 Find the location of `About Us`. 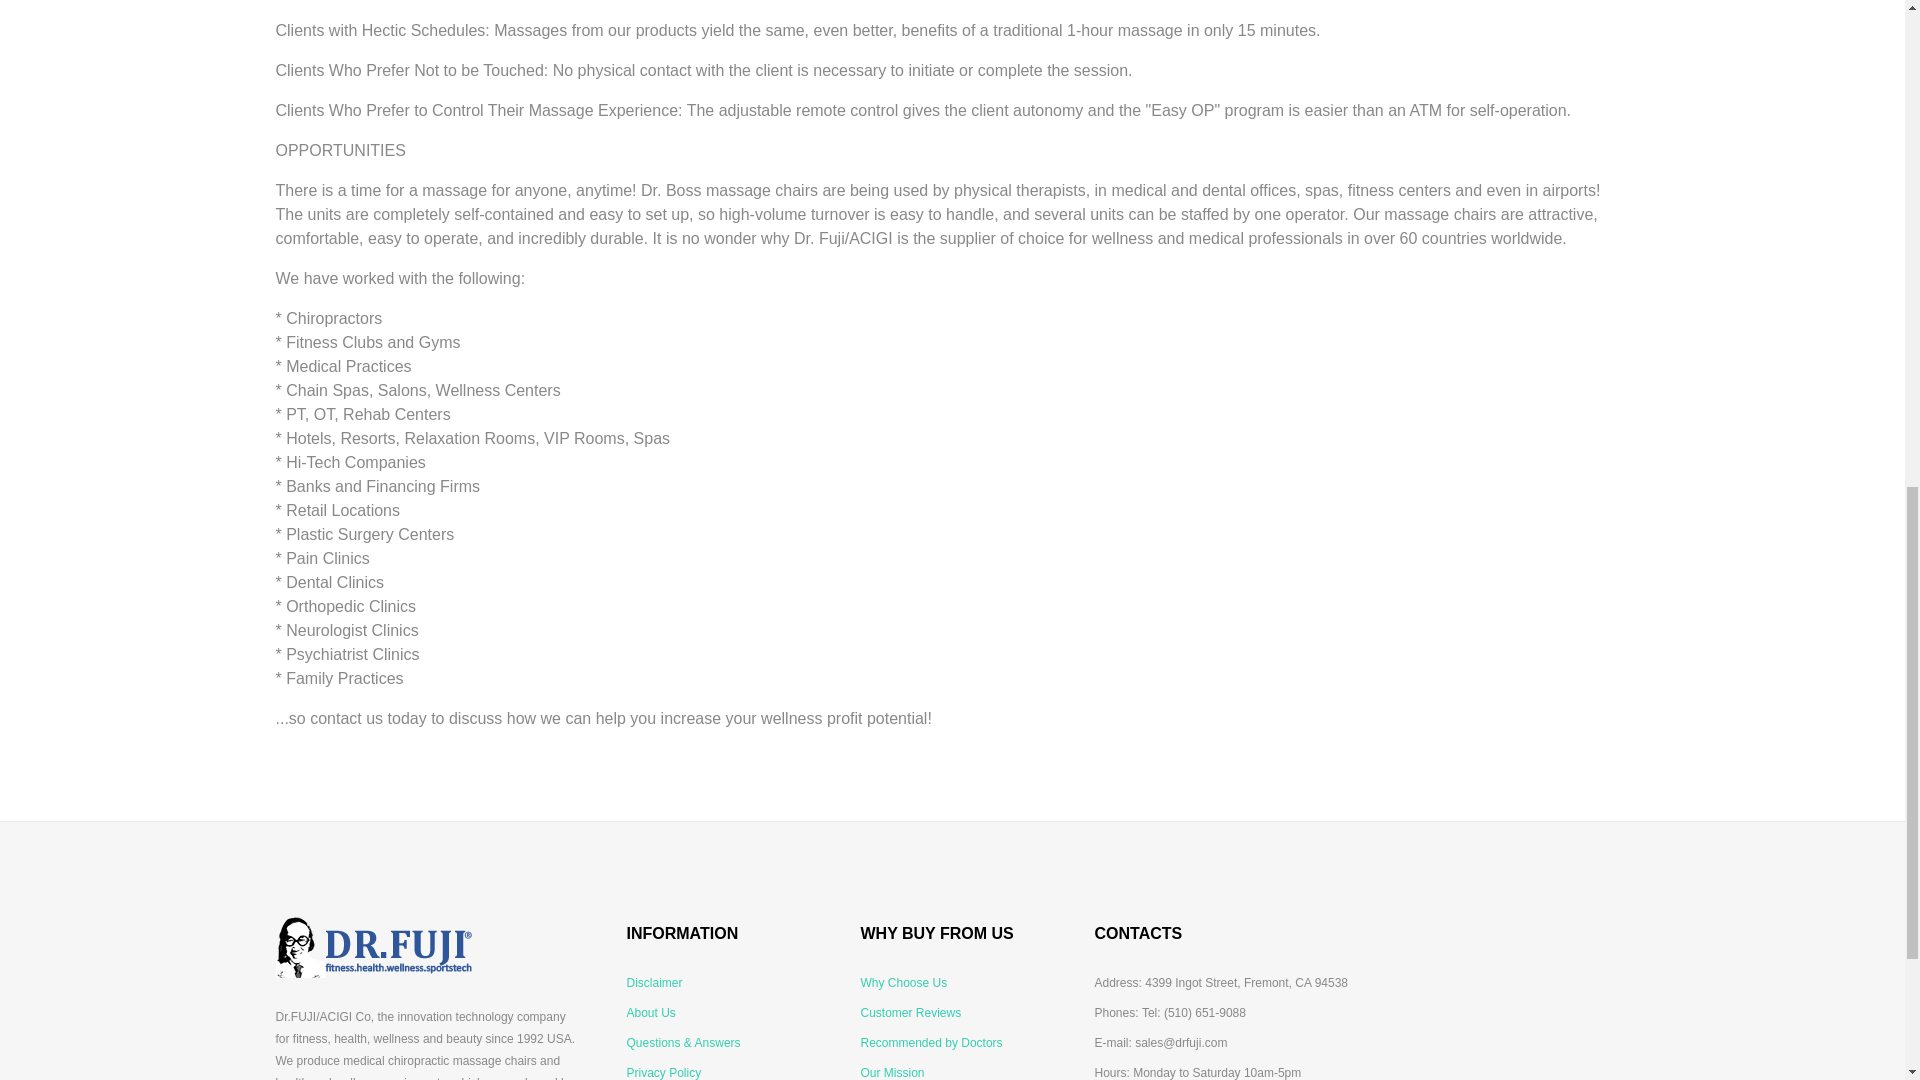

About Us is located at coordinates (650, 1012).